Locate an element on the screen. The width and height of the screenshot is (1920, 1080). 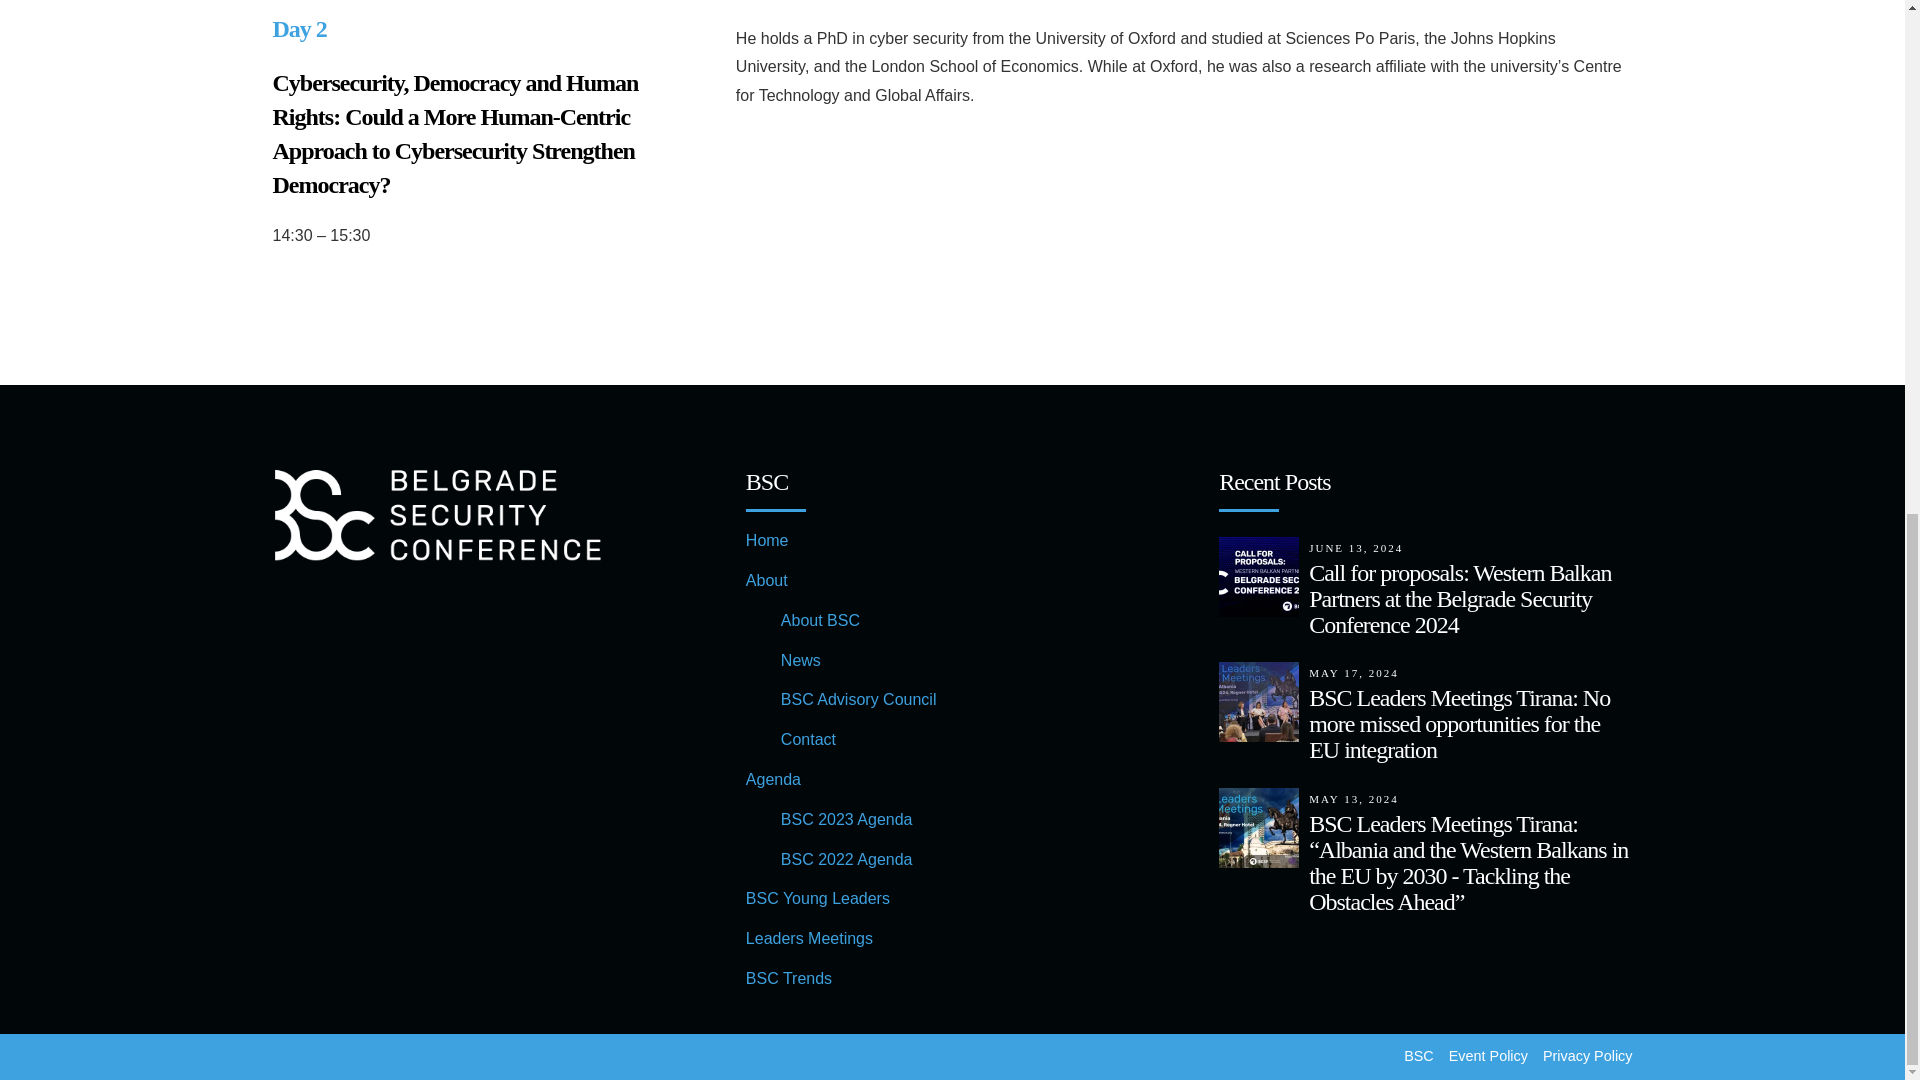
BSC 2023 Agenda is located at coordinates (847, 820).